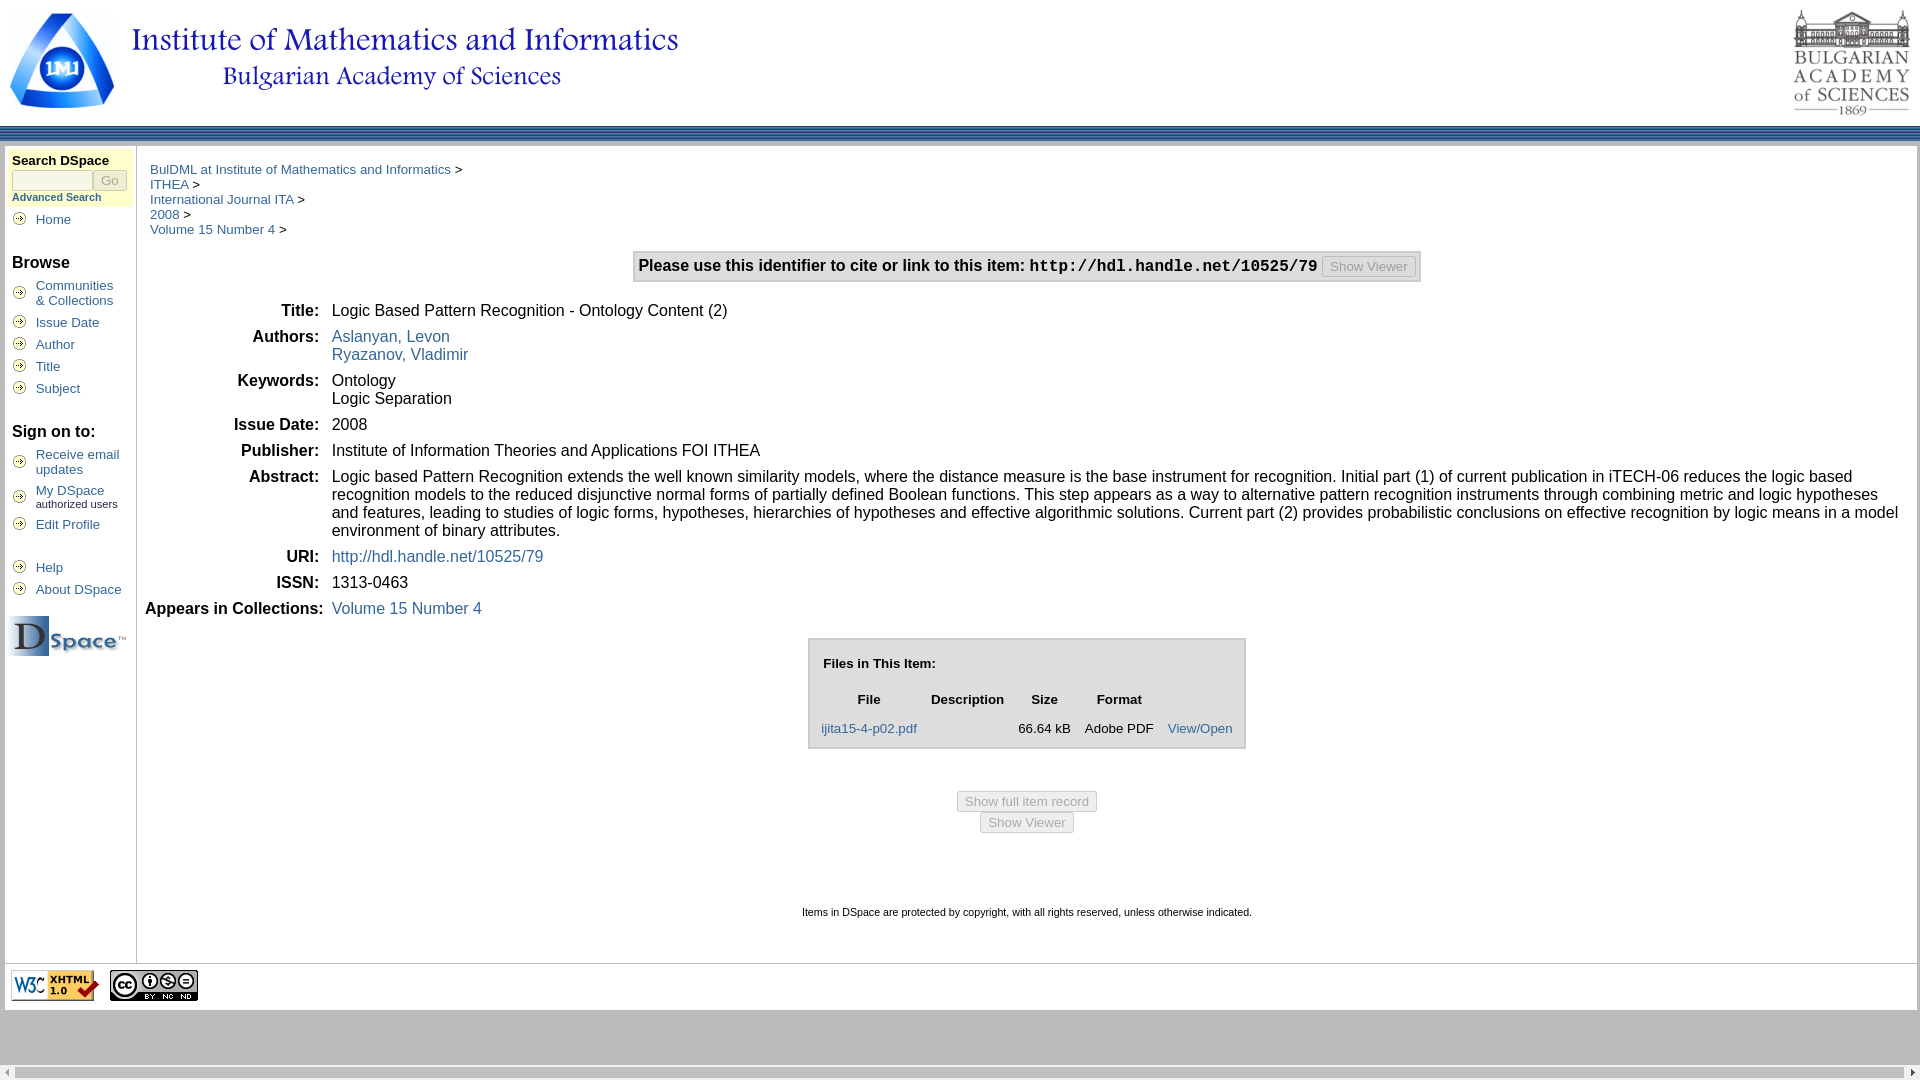 Image resolution: width=1920 pixels, height=1080 pixels. I want to click on BulDML at Institute of Mathematics and Informatics, so click(54, 218).